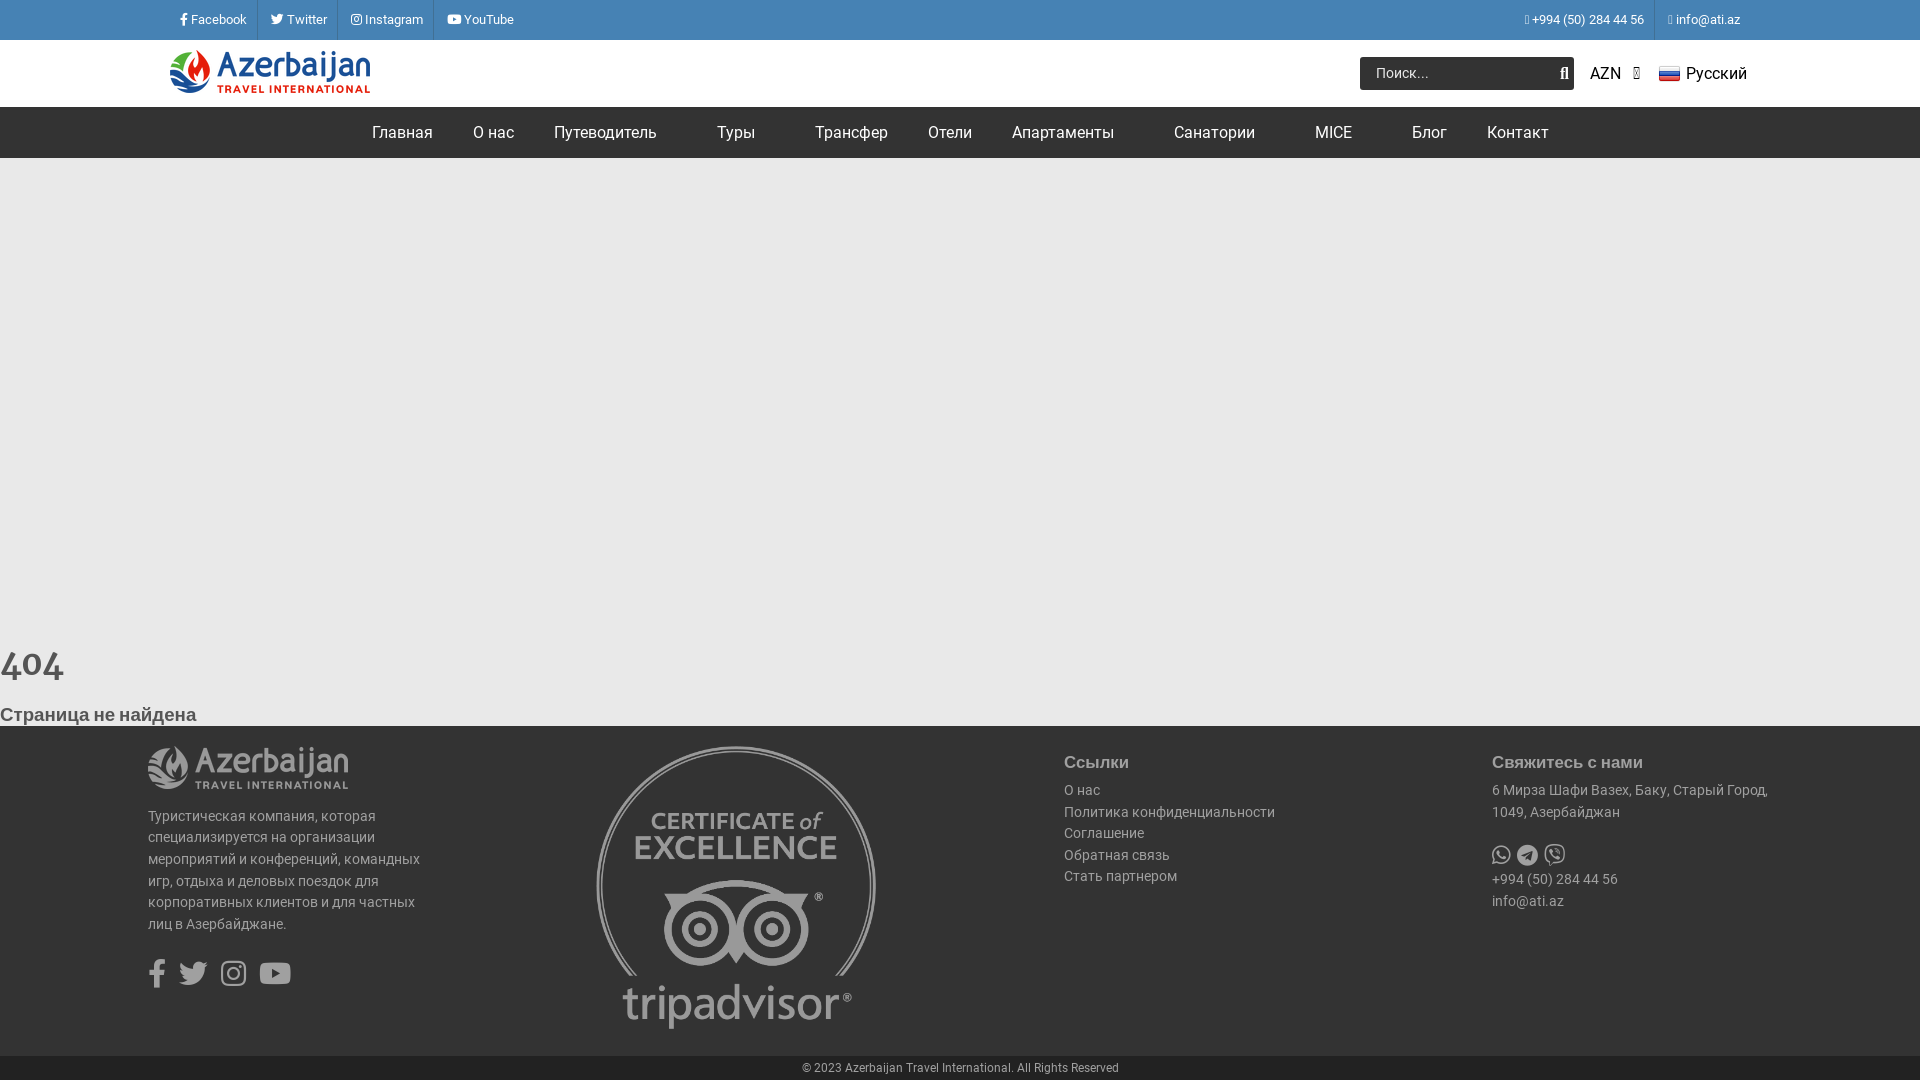 The width and height of the screenshot is (1920, 1080). Describe the element at coordinates (480, 20) in the screenshot. I see `YouTube` at that location.